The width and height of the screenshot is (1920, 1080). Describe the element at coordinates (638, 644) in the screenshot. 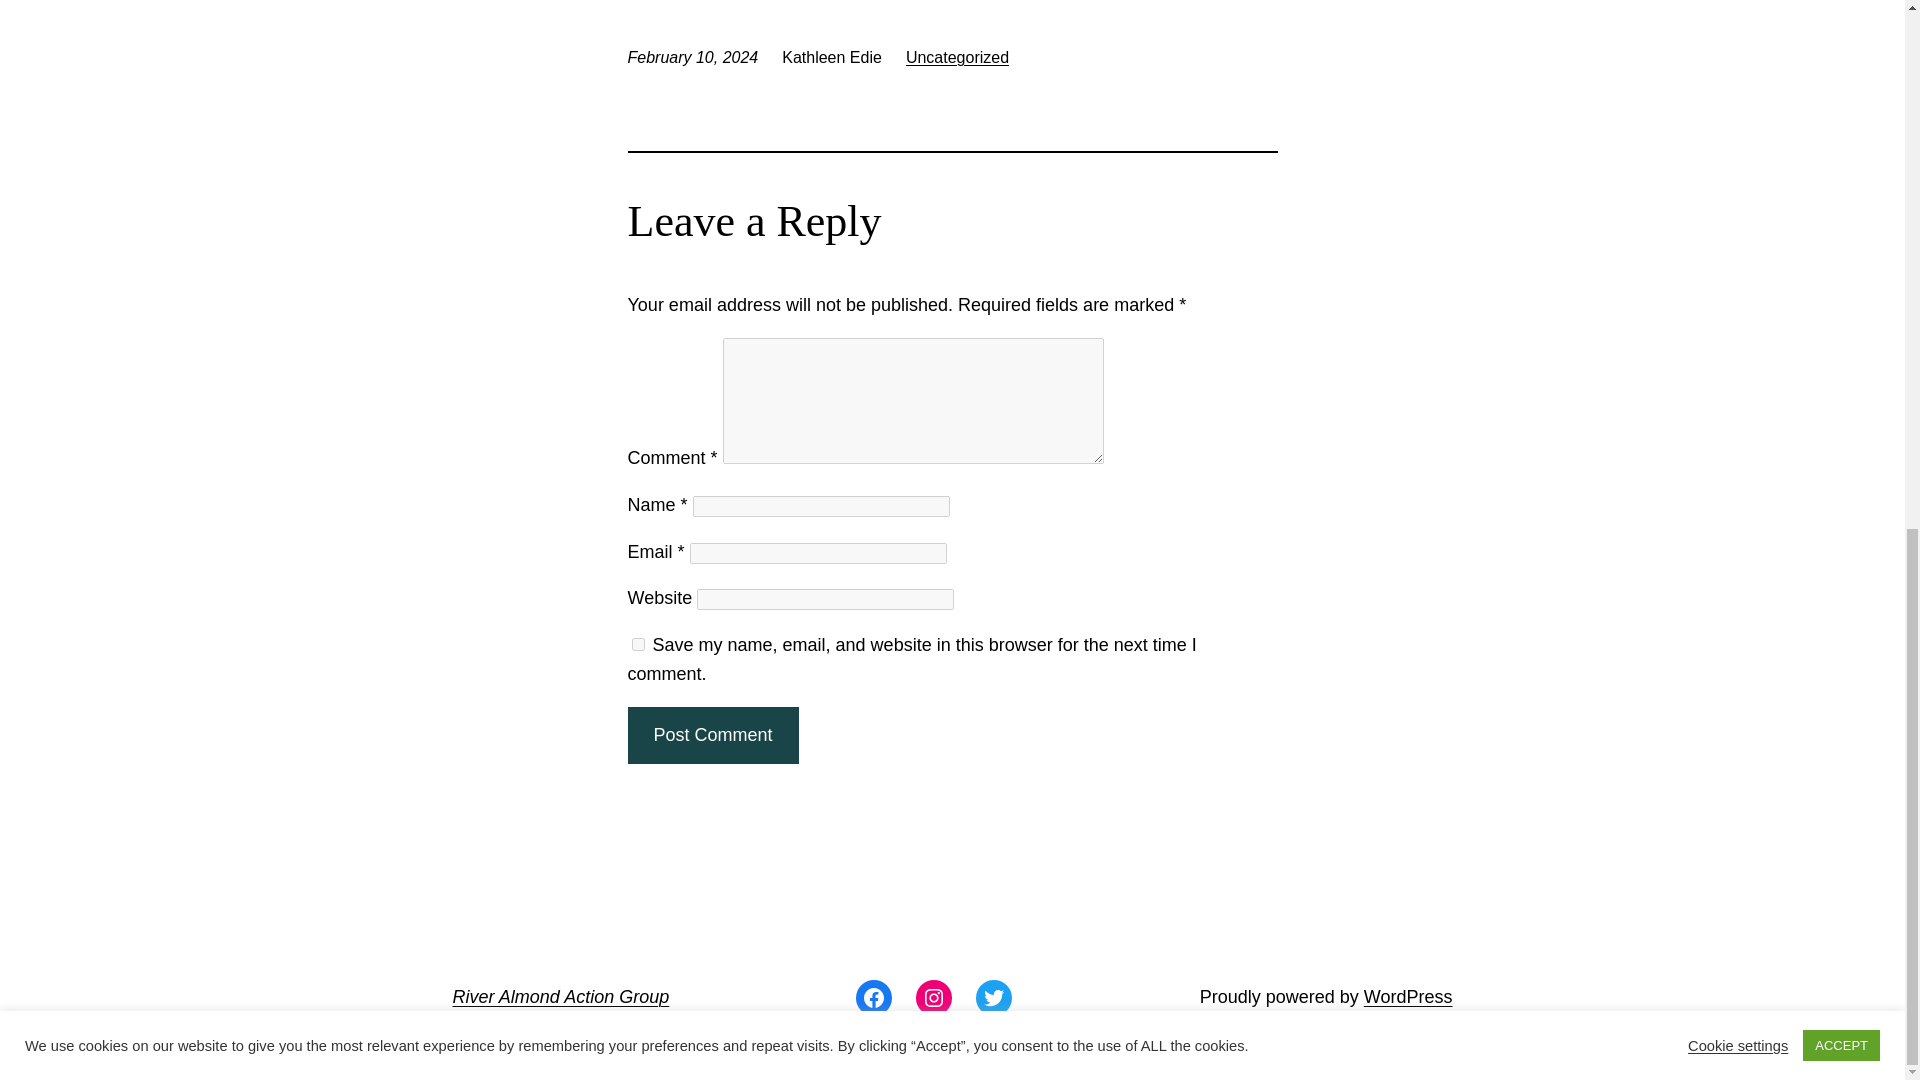

I see `yes` at that location.